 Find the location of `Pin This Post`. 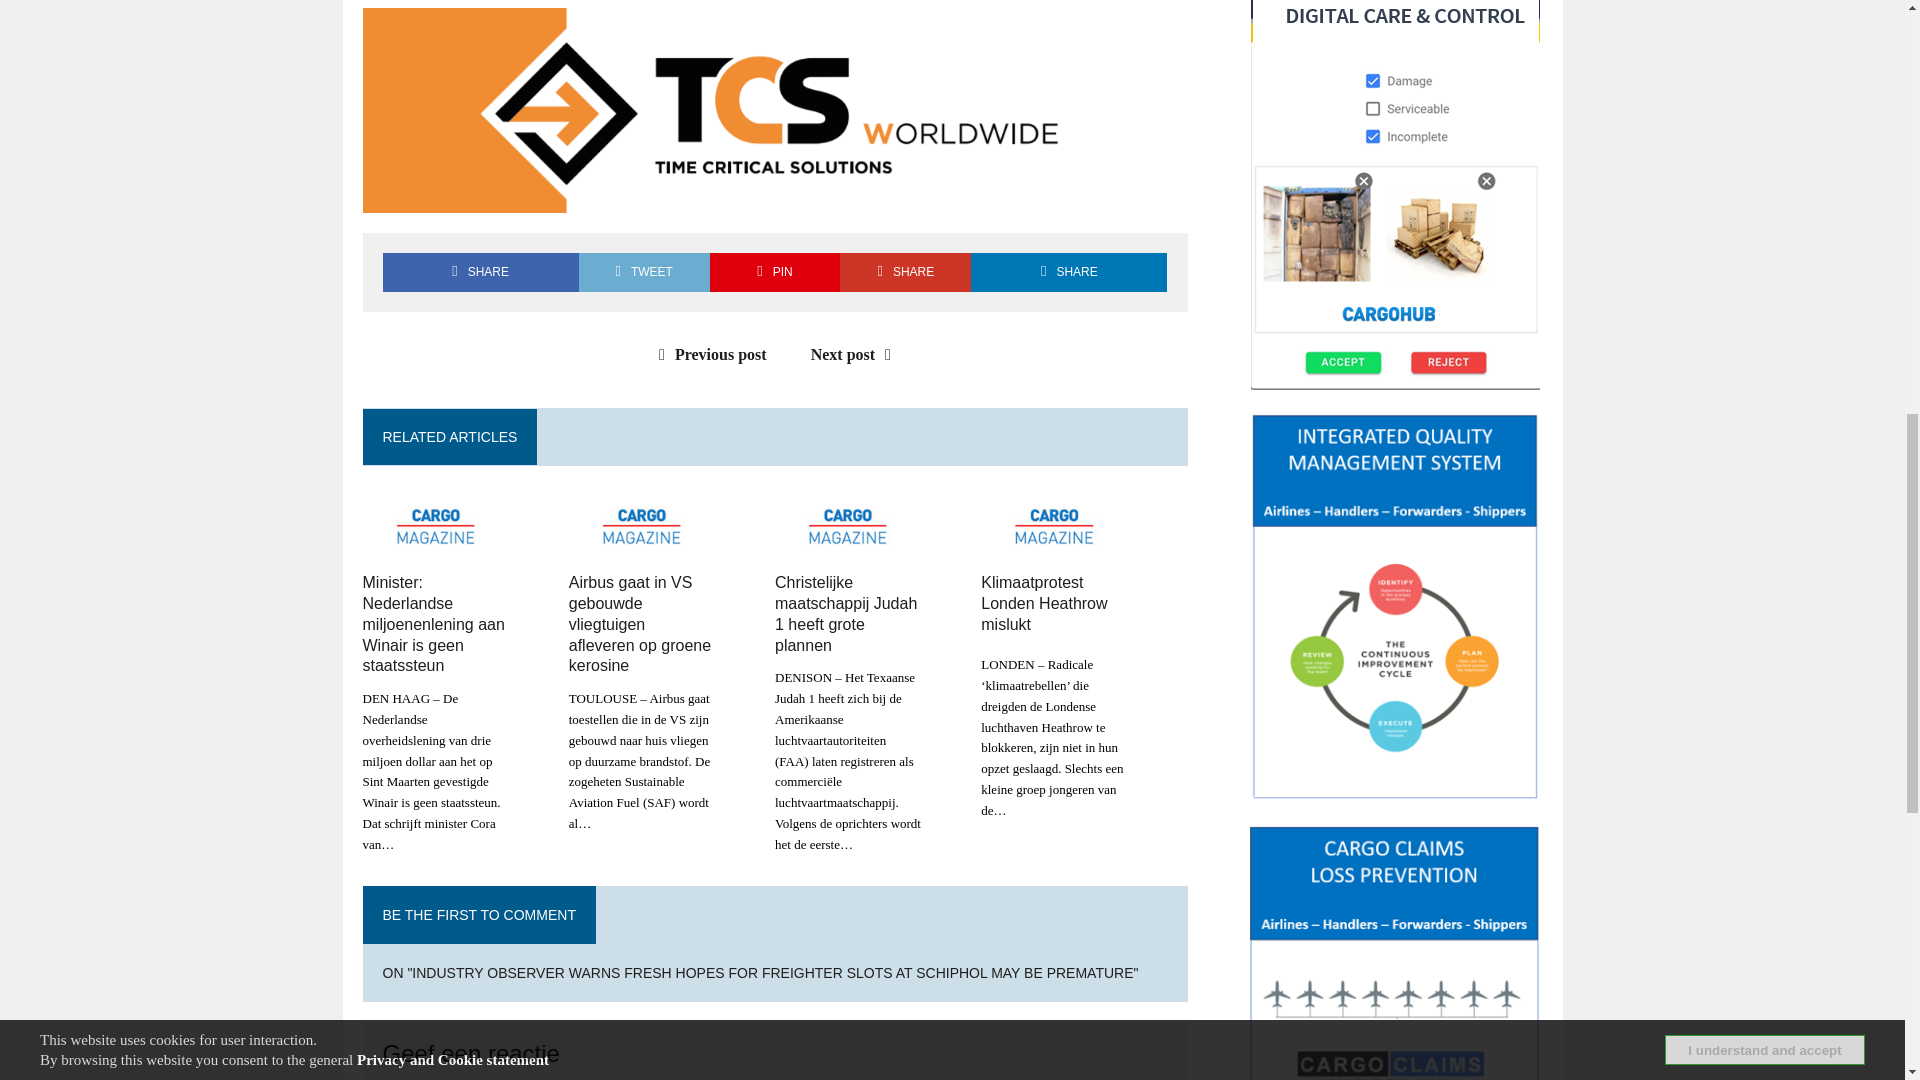

Pin This Post is located at coordinates (775, 272).